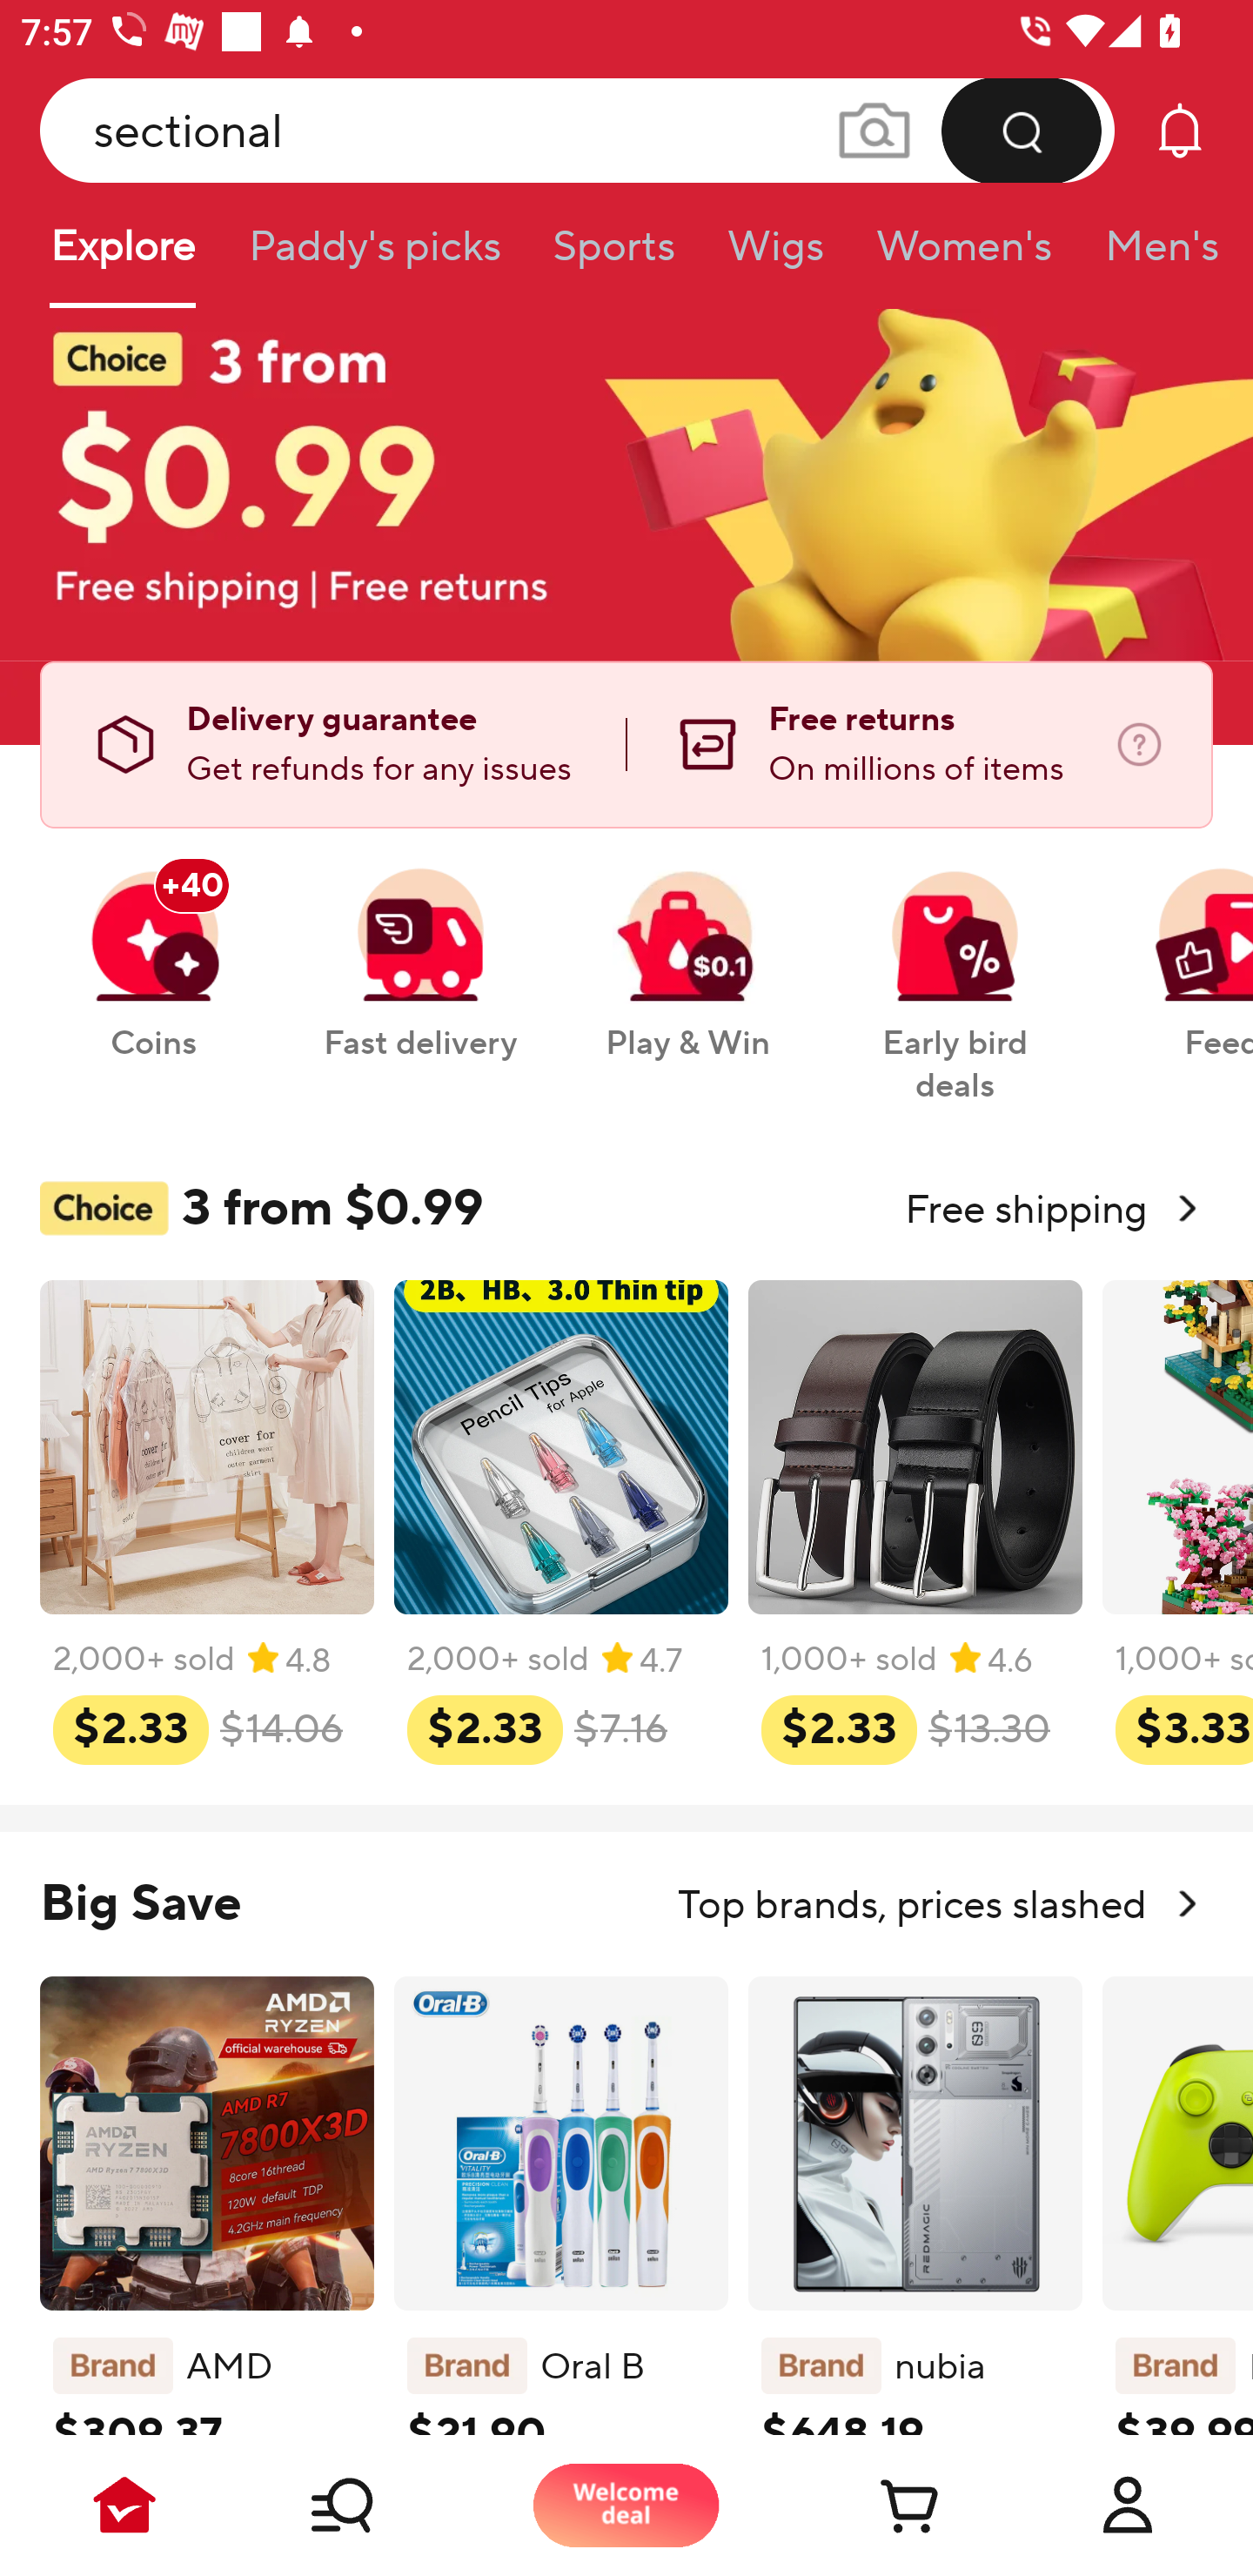 This screenshot has height=2576, width=1253. What do you see at coordinates (1128, 2505) in the screenshot?
I see `Account` at bounding box center [1128, 2505].